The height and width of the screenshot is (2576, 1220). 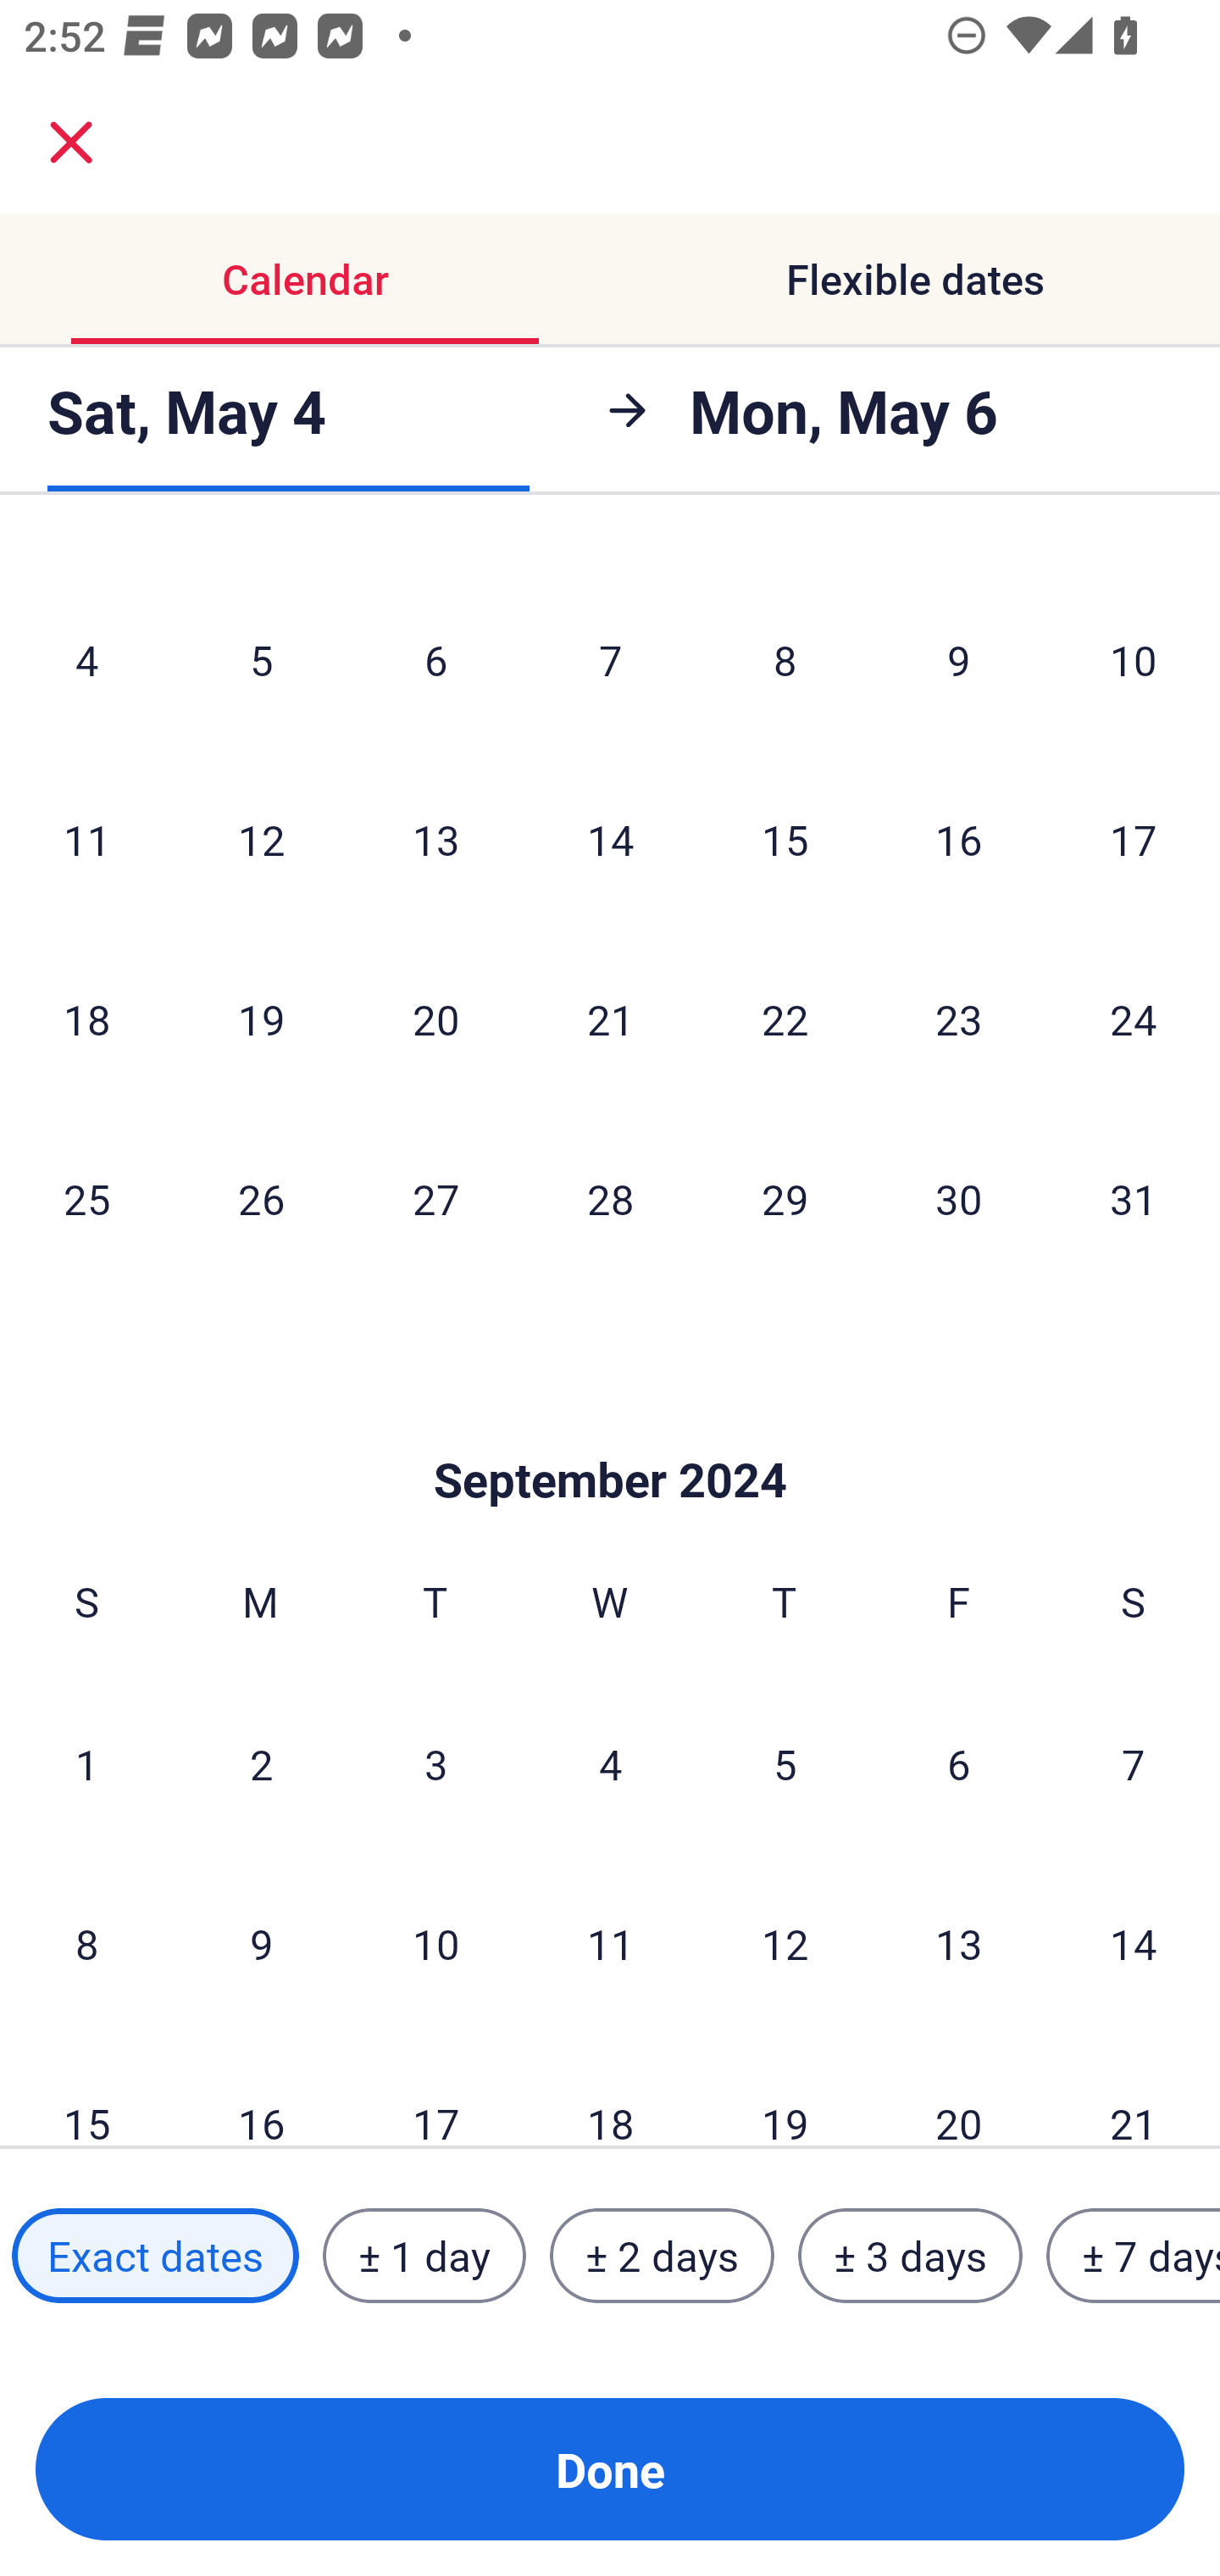 I want to click on 14 Saturday, September 14, 2024, so click(x=1134, y=1943).